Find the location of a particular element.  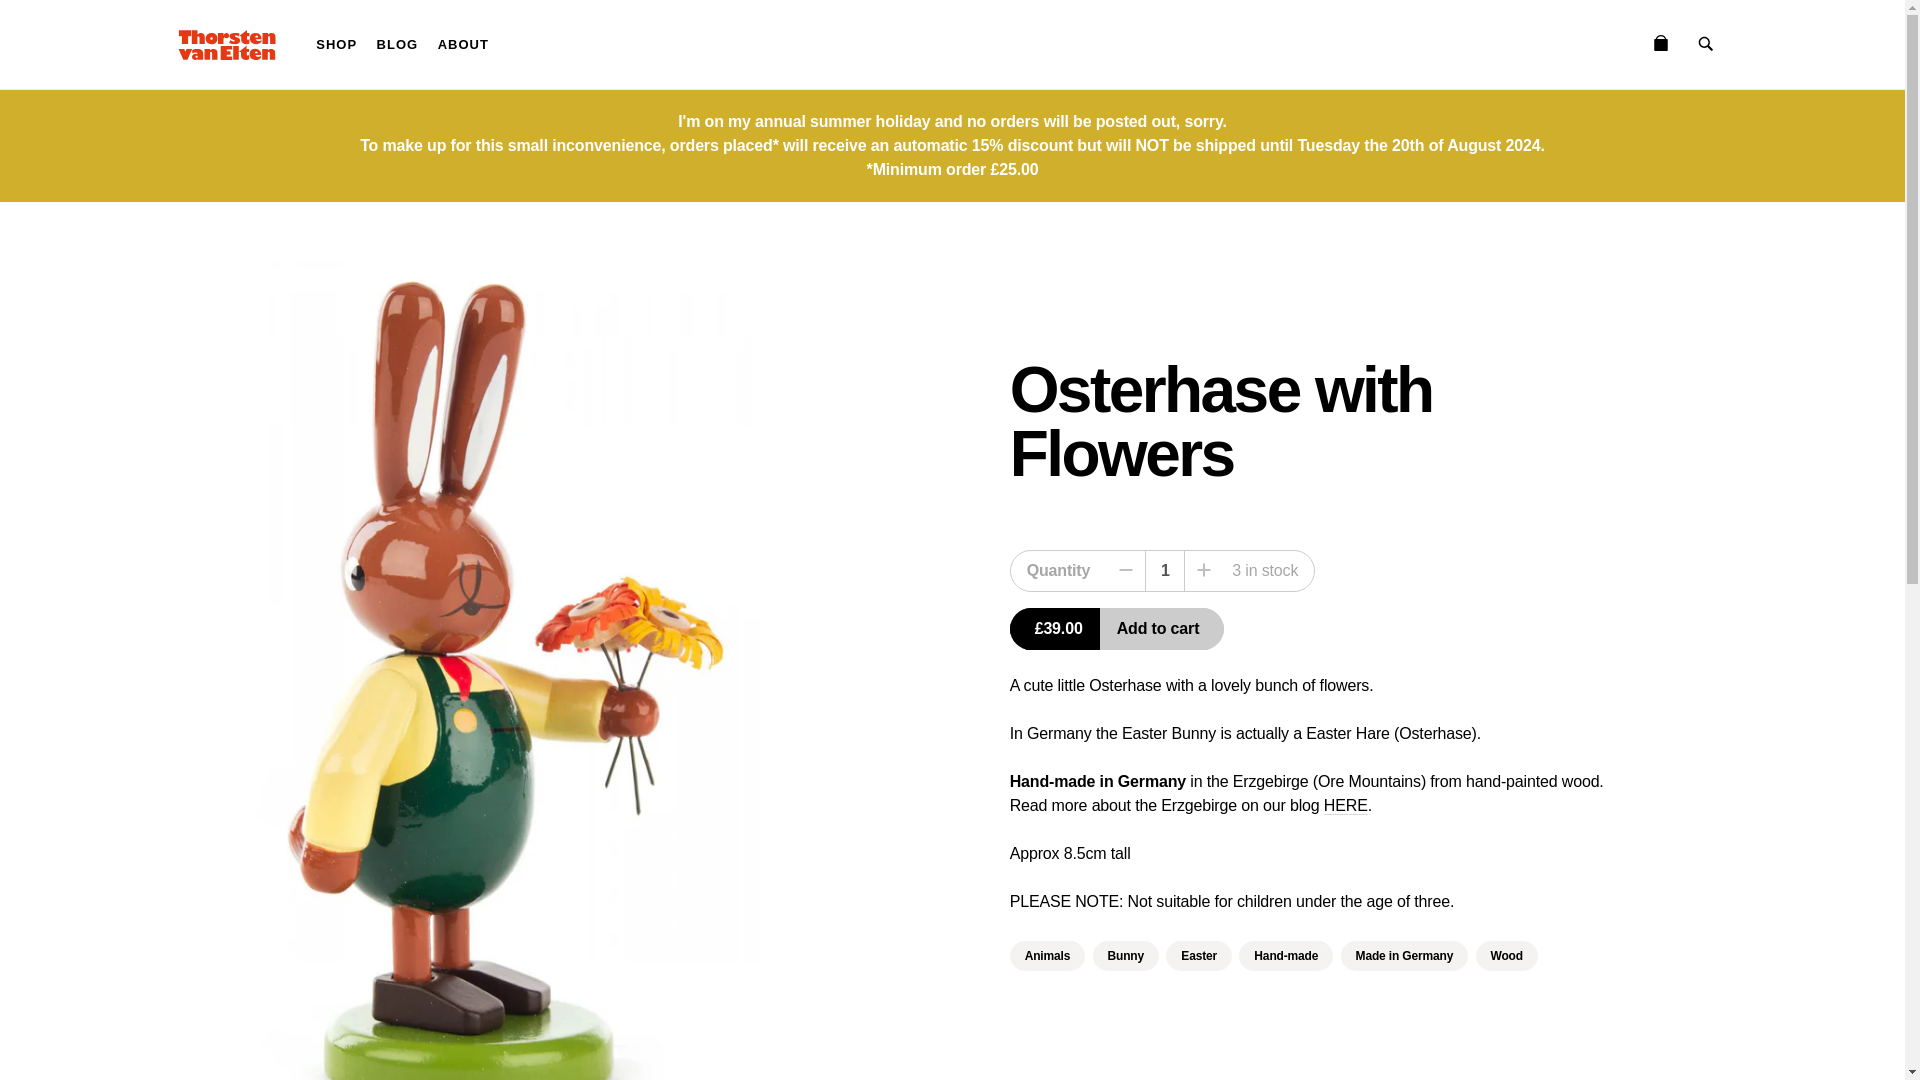

Bunny is located at coordinates (1126, 955).